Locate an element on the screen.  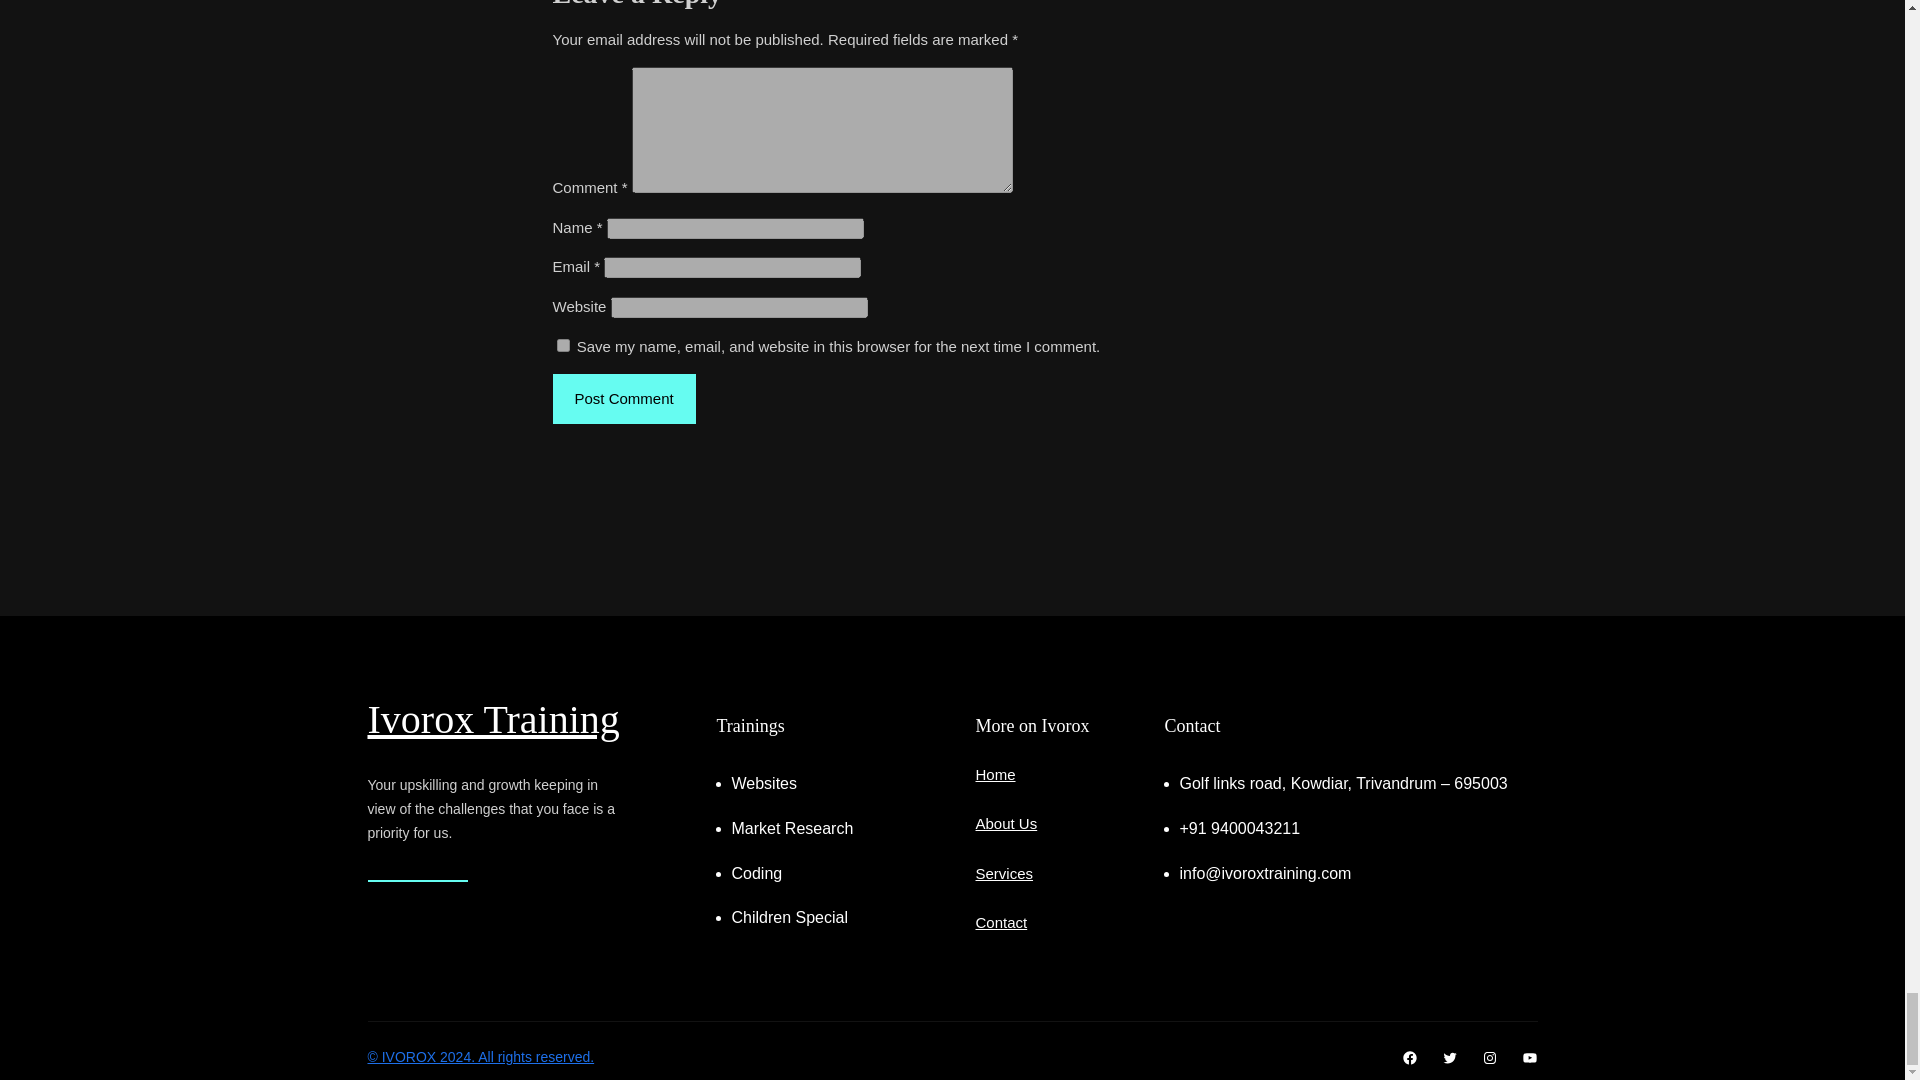
Instagram is located at coordinates (1490, 1057).